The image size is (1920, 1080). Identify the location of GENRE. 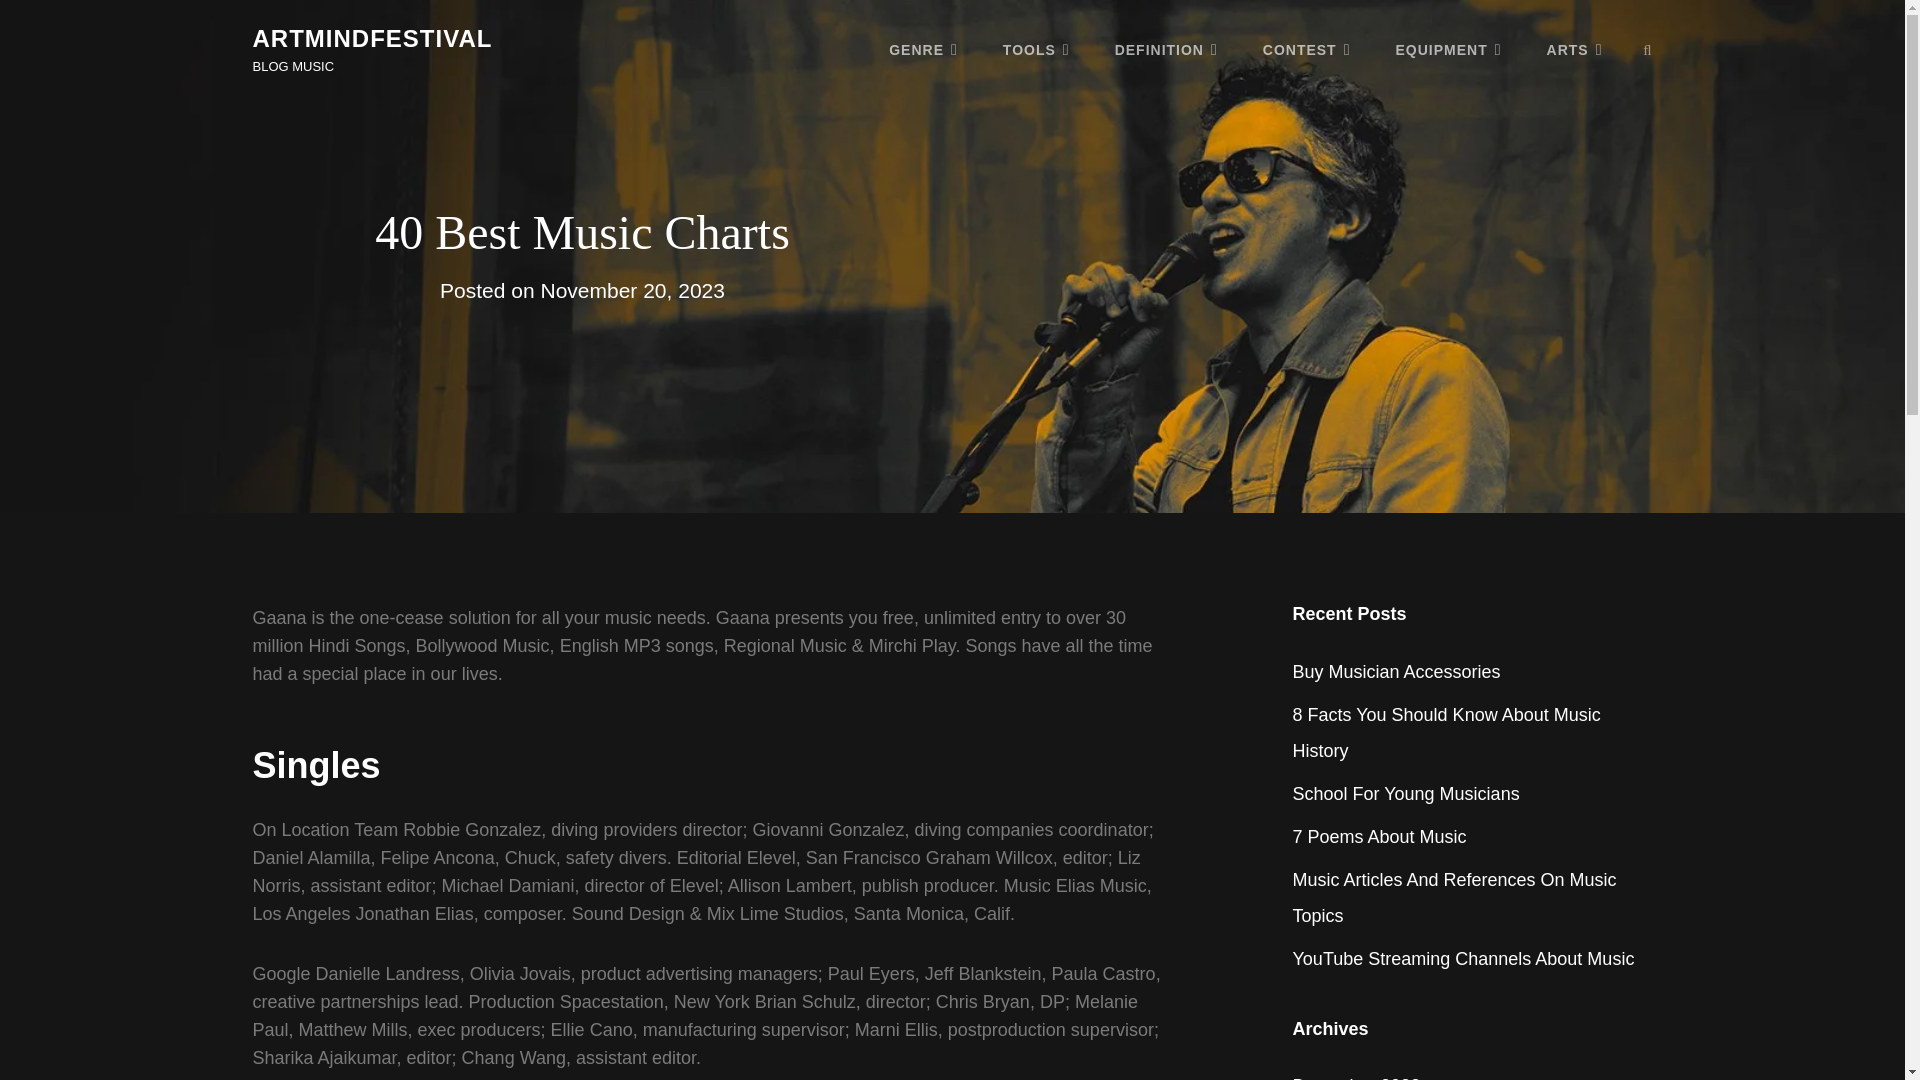
(923, 49).